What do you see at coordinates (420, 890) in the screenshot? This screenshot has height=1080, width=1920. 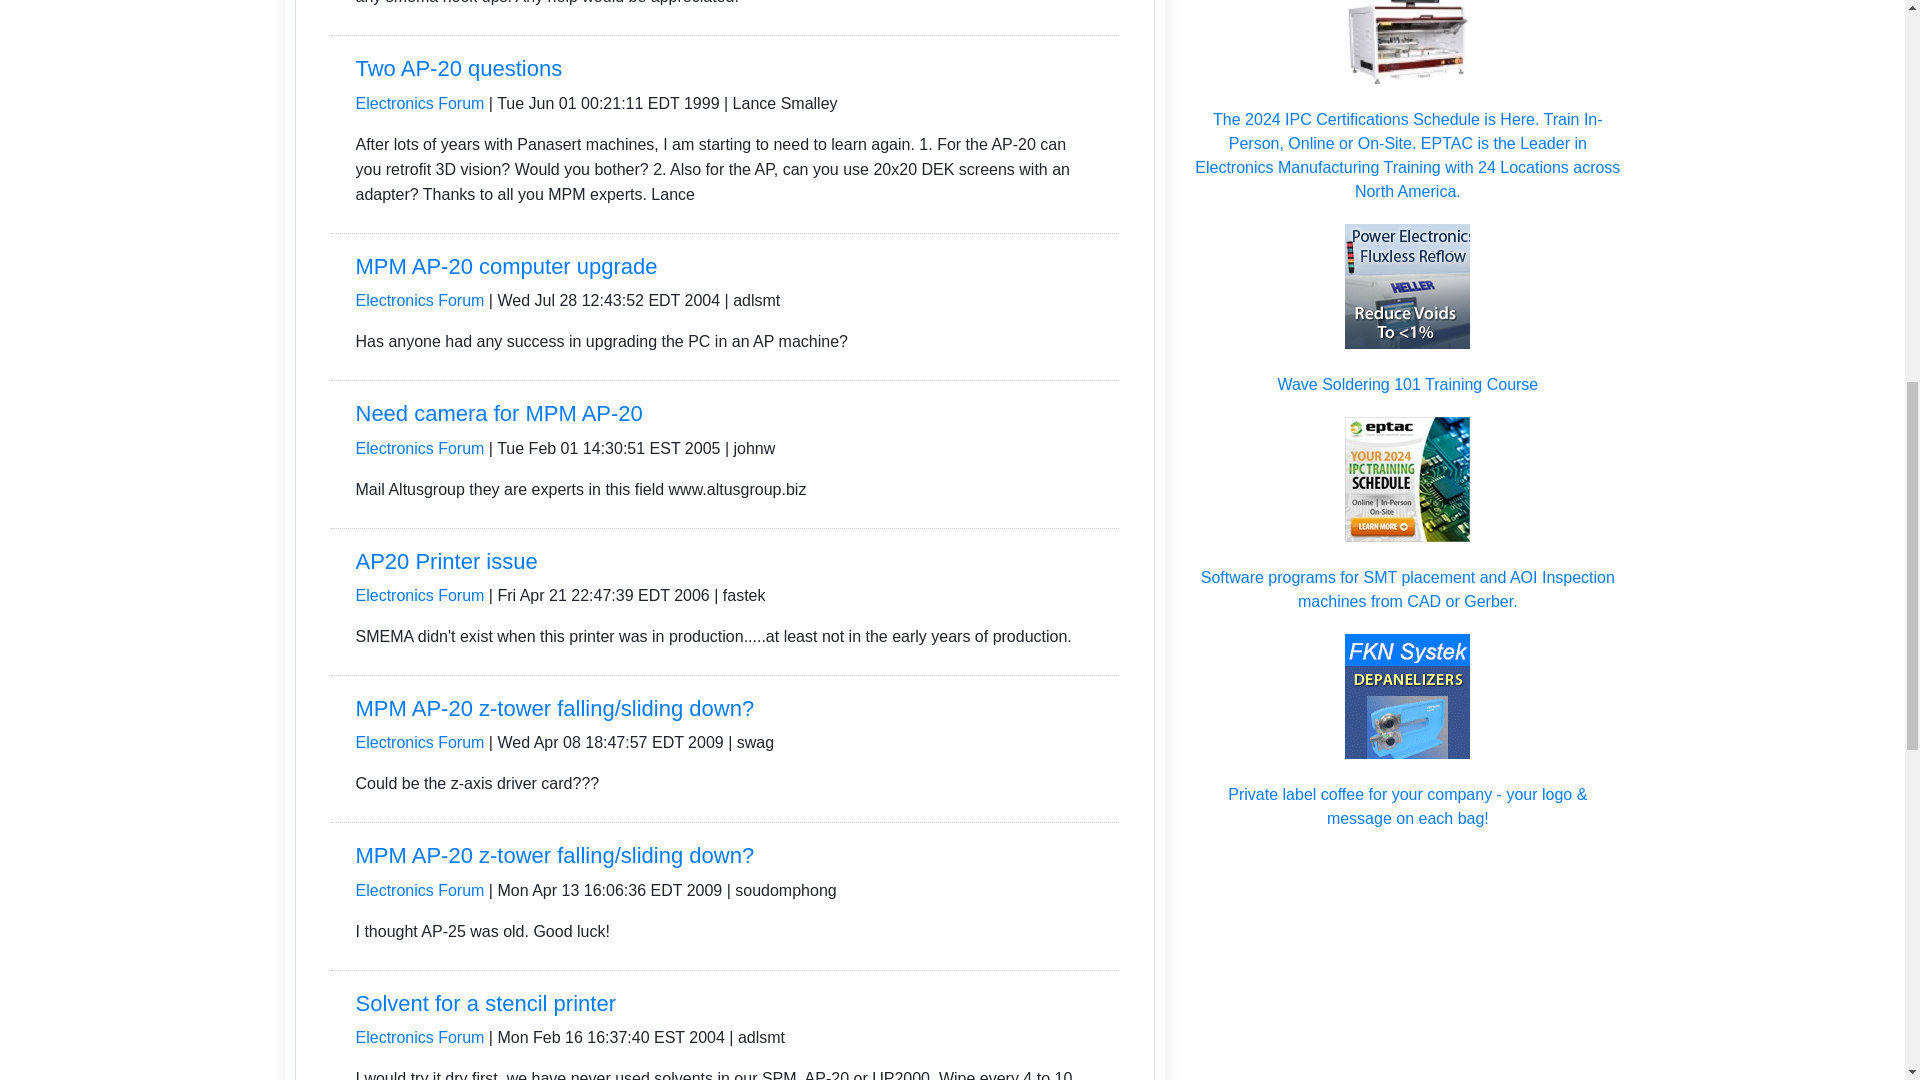 I see `Electronics Forum` at bounding box center [420, 890].